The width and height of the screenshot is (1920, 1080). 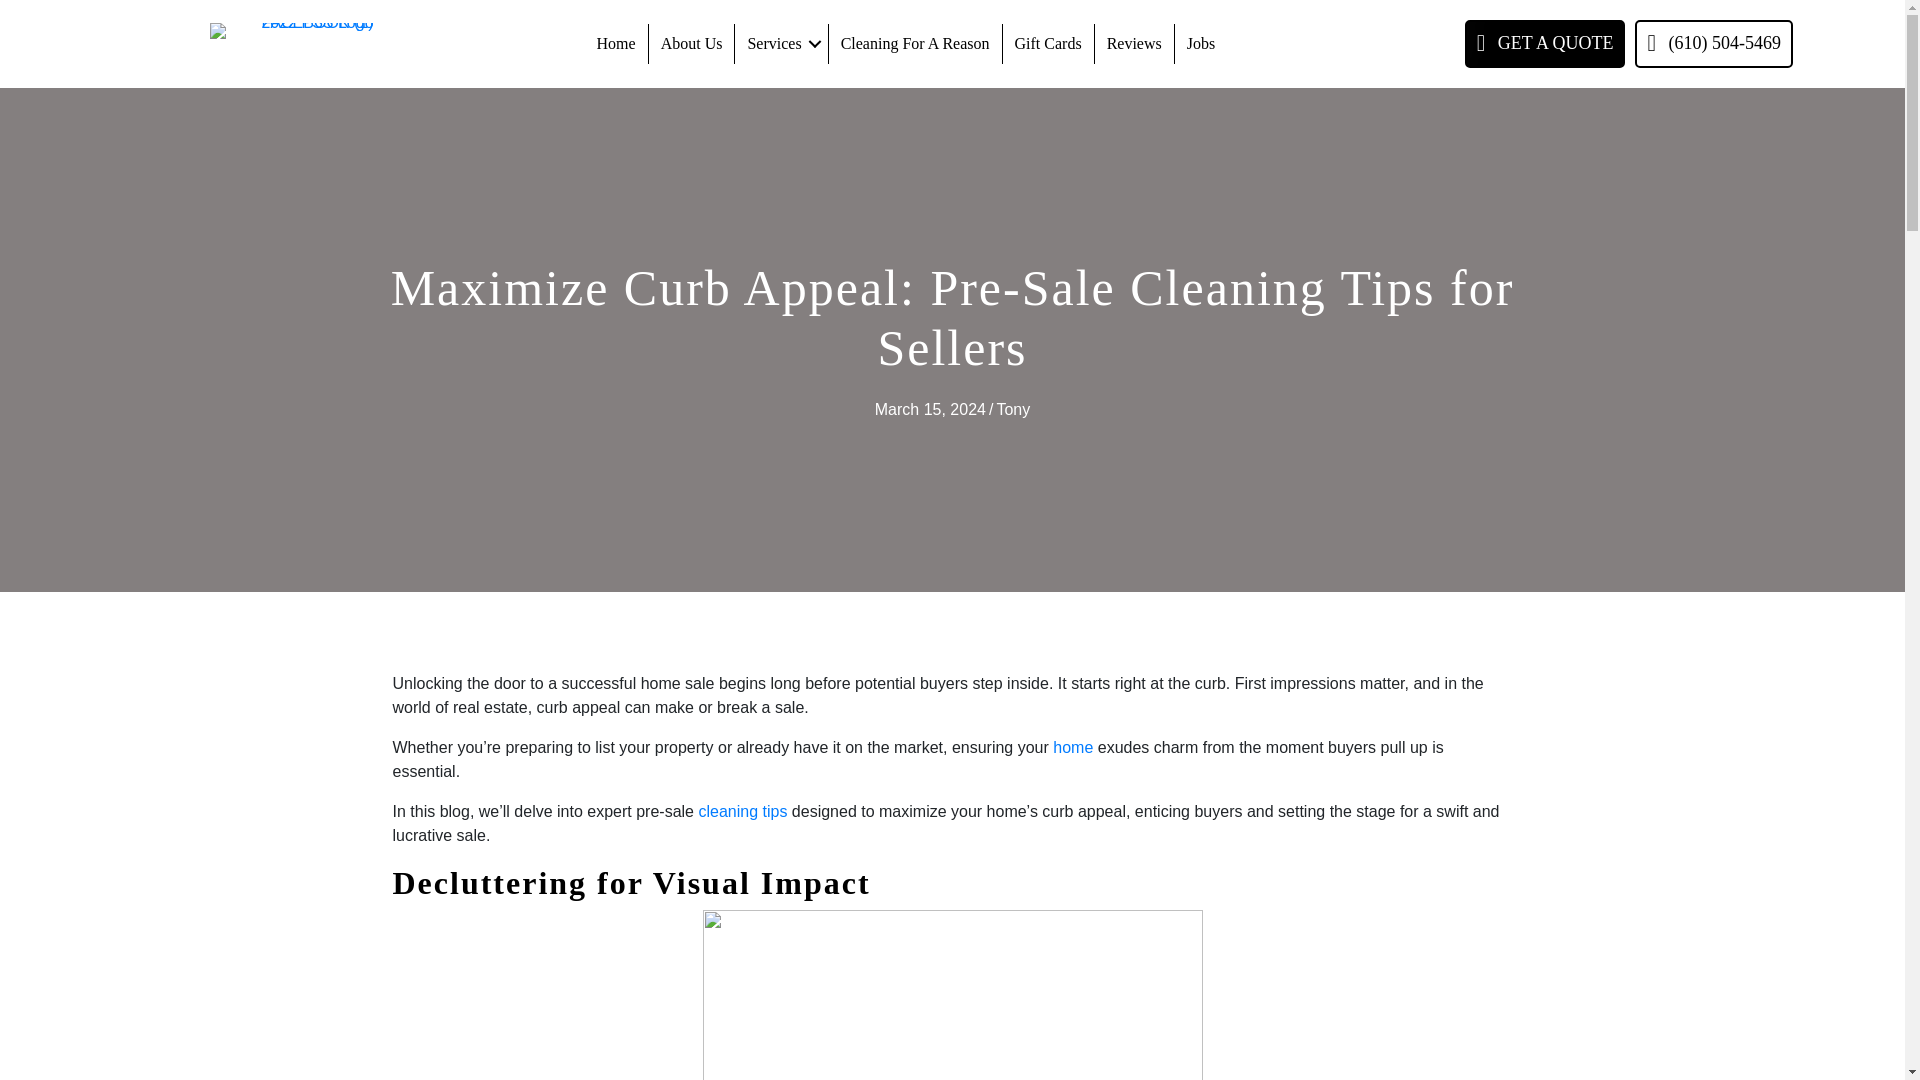 What do you see at coordinates (1545, 44) in the screenshot?
I see `GET A QUOTE` at bounding box center [1545, 44].